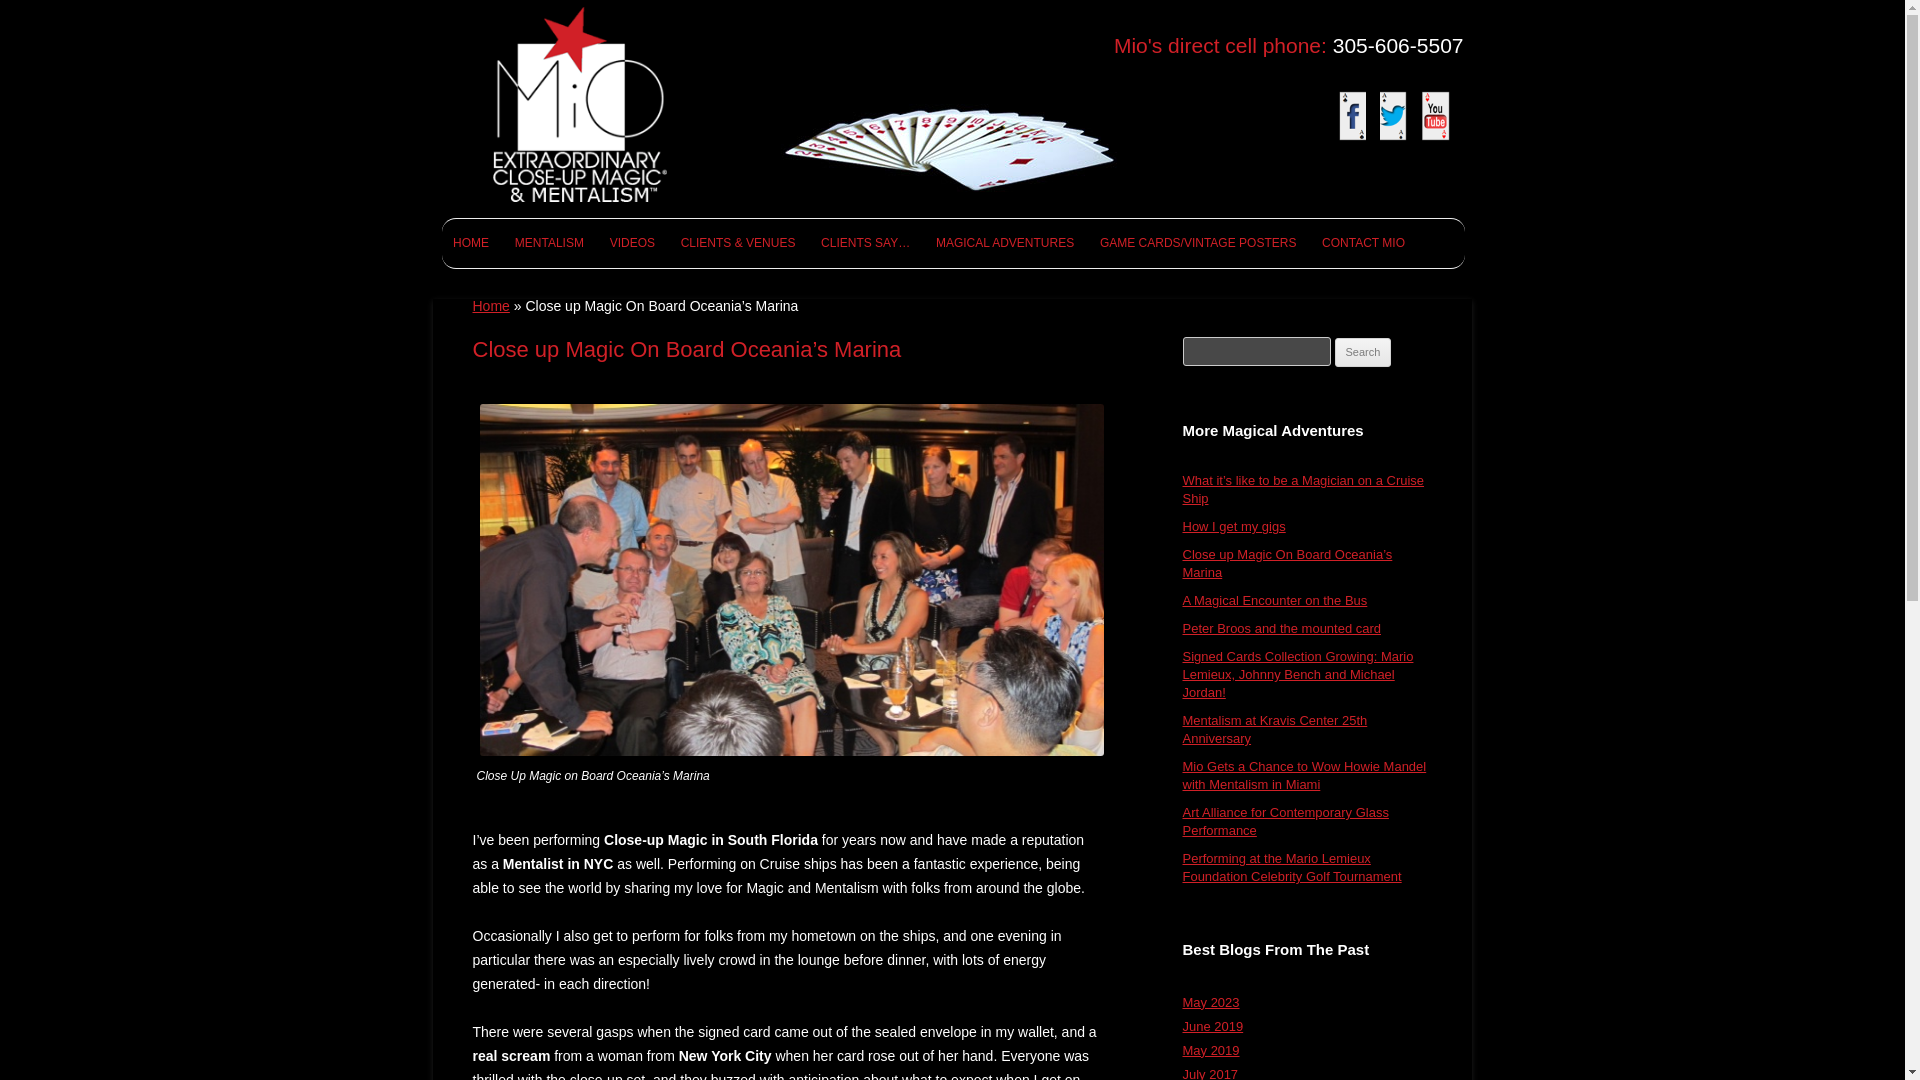  Describe the element at coordinates (1233, 526) in the screenshot. I see `How I get my gigs` at that location.